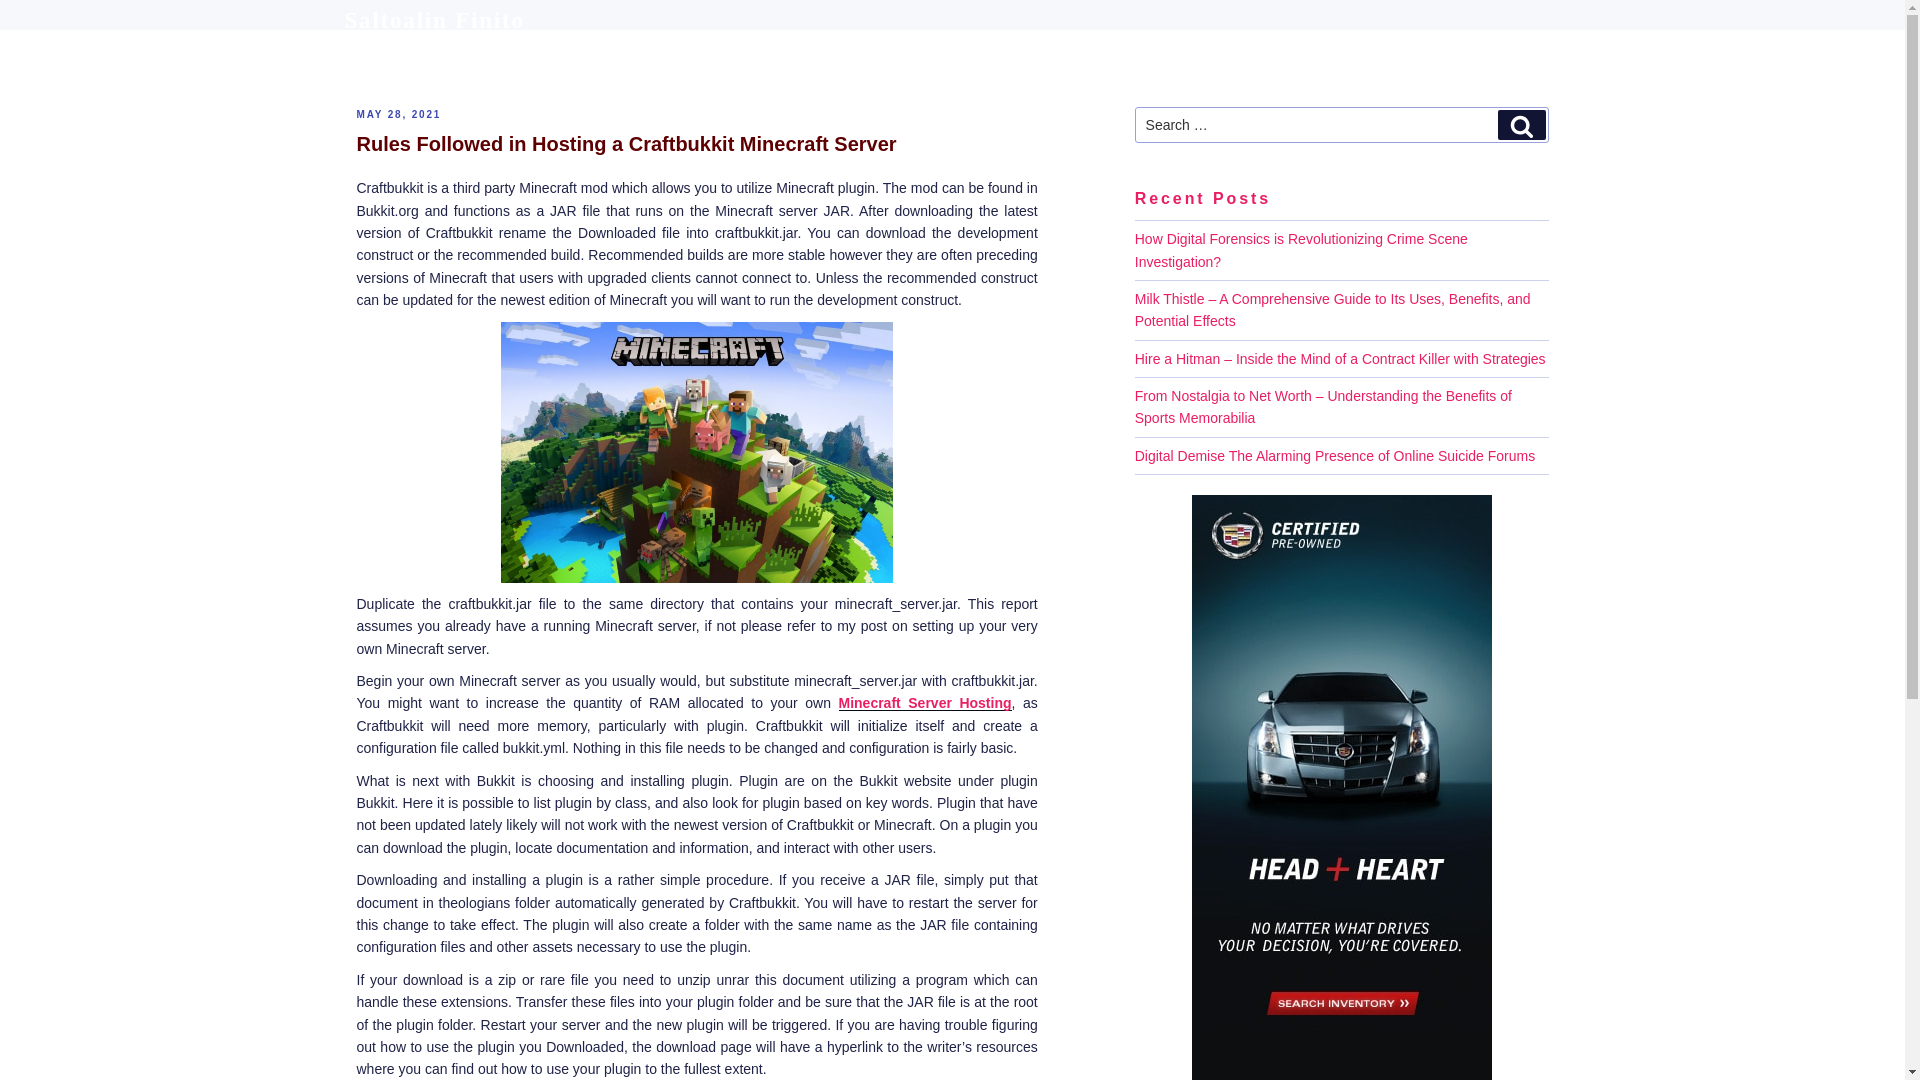 The image size is (1920, 1080). What do you see at coordinates (434, 20) in the screenshot?
I see `Saltoalin Finito` at bounding box center [434, 20].